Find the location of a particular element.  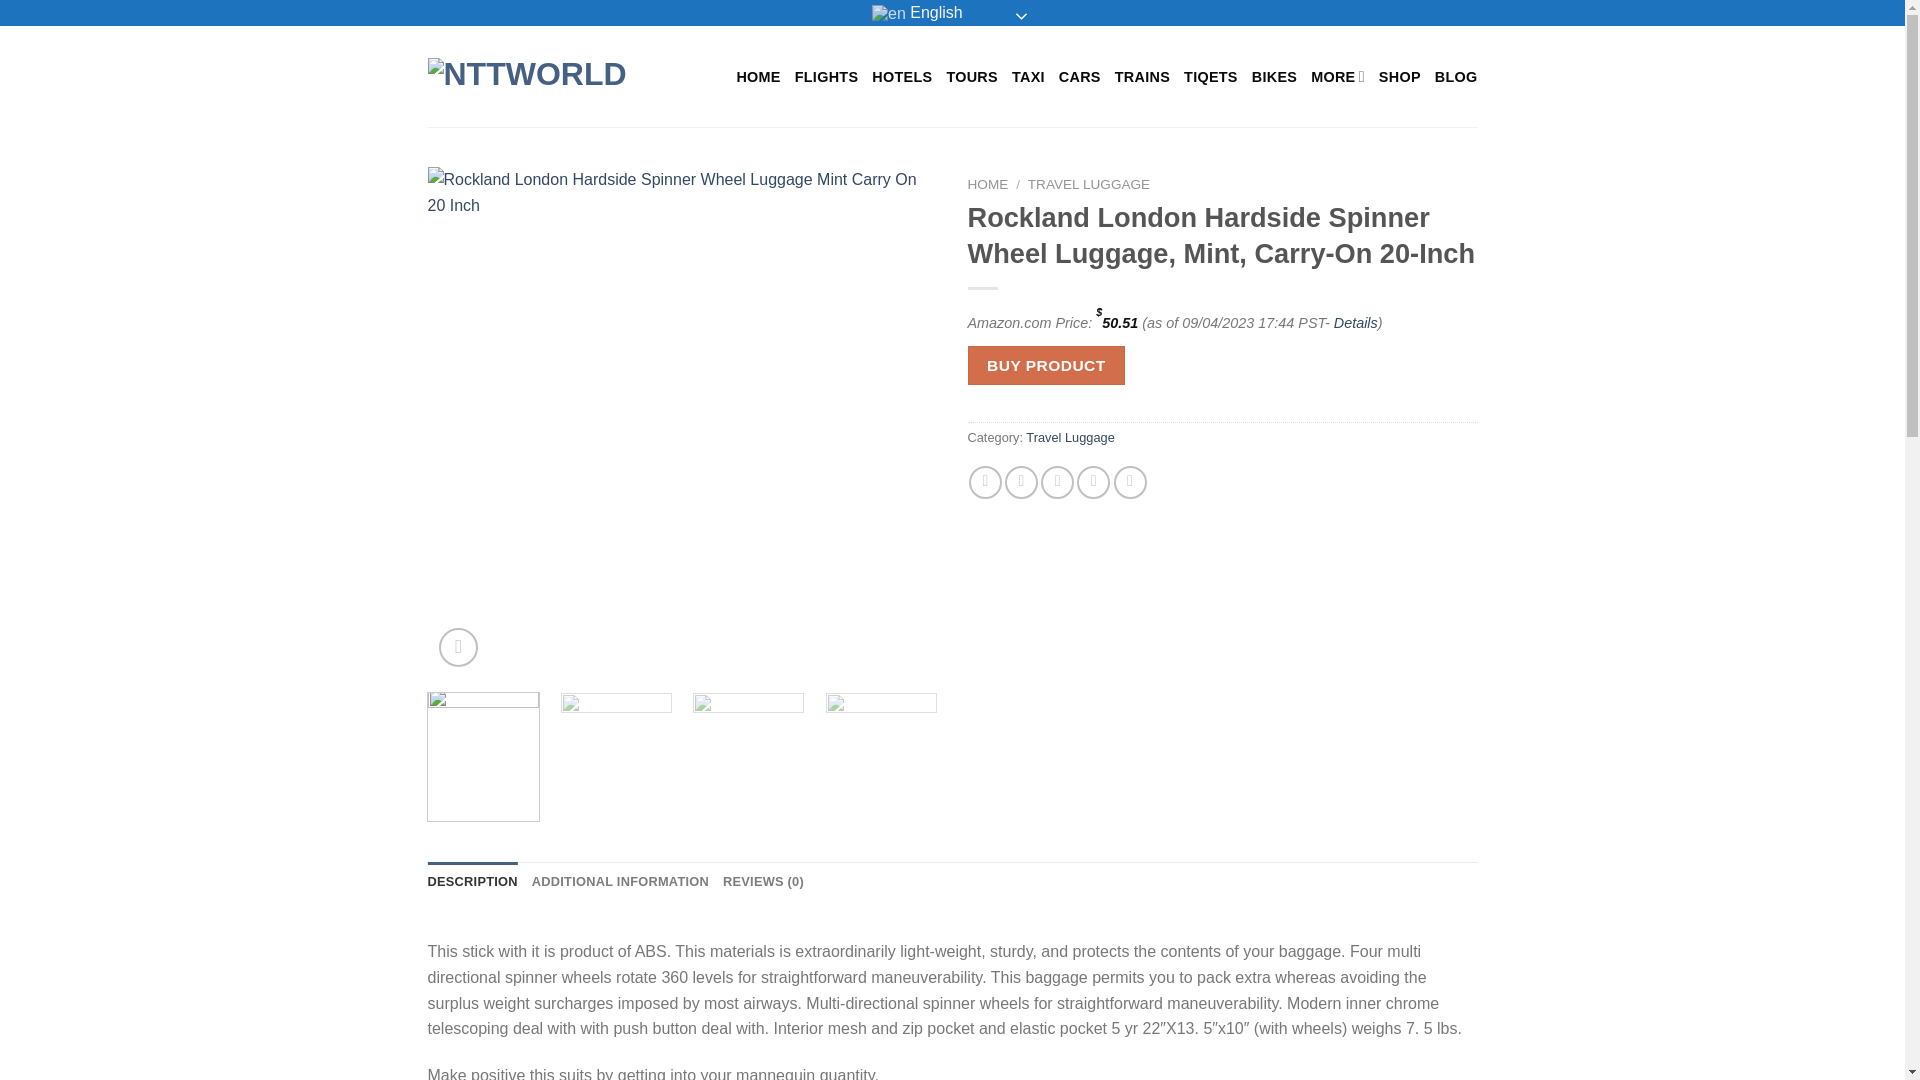

MORE is located at coordinates (1338, 76).